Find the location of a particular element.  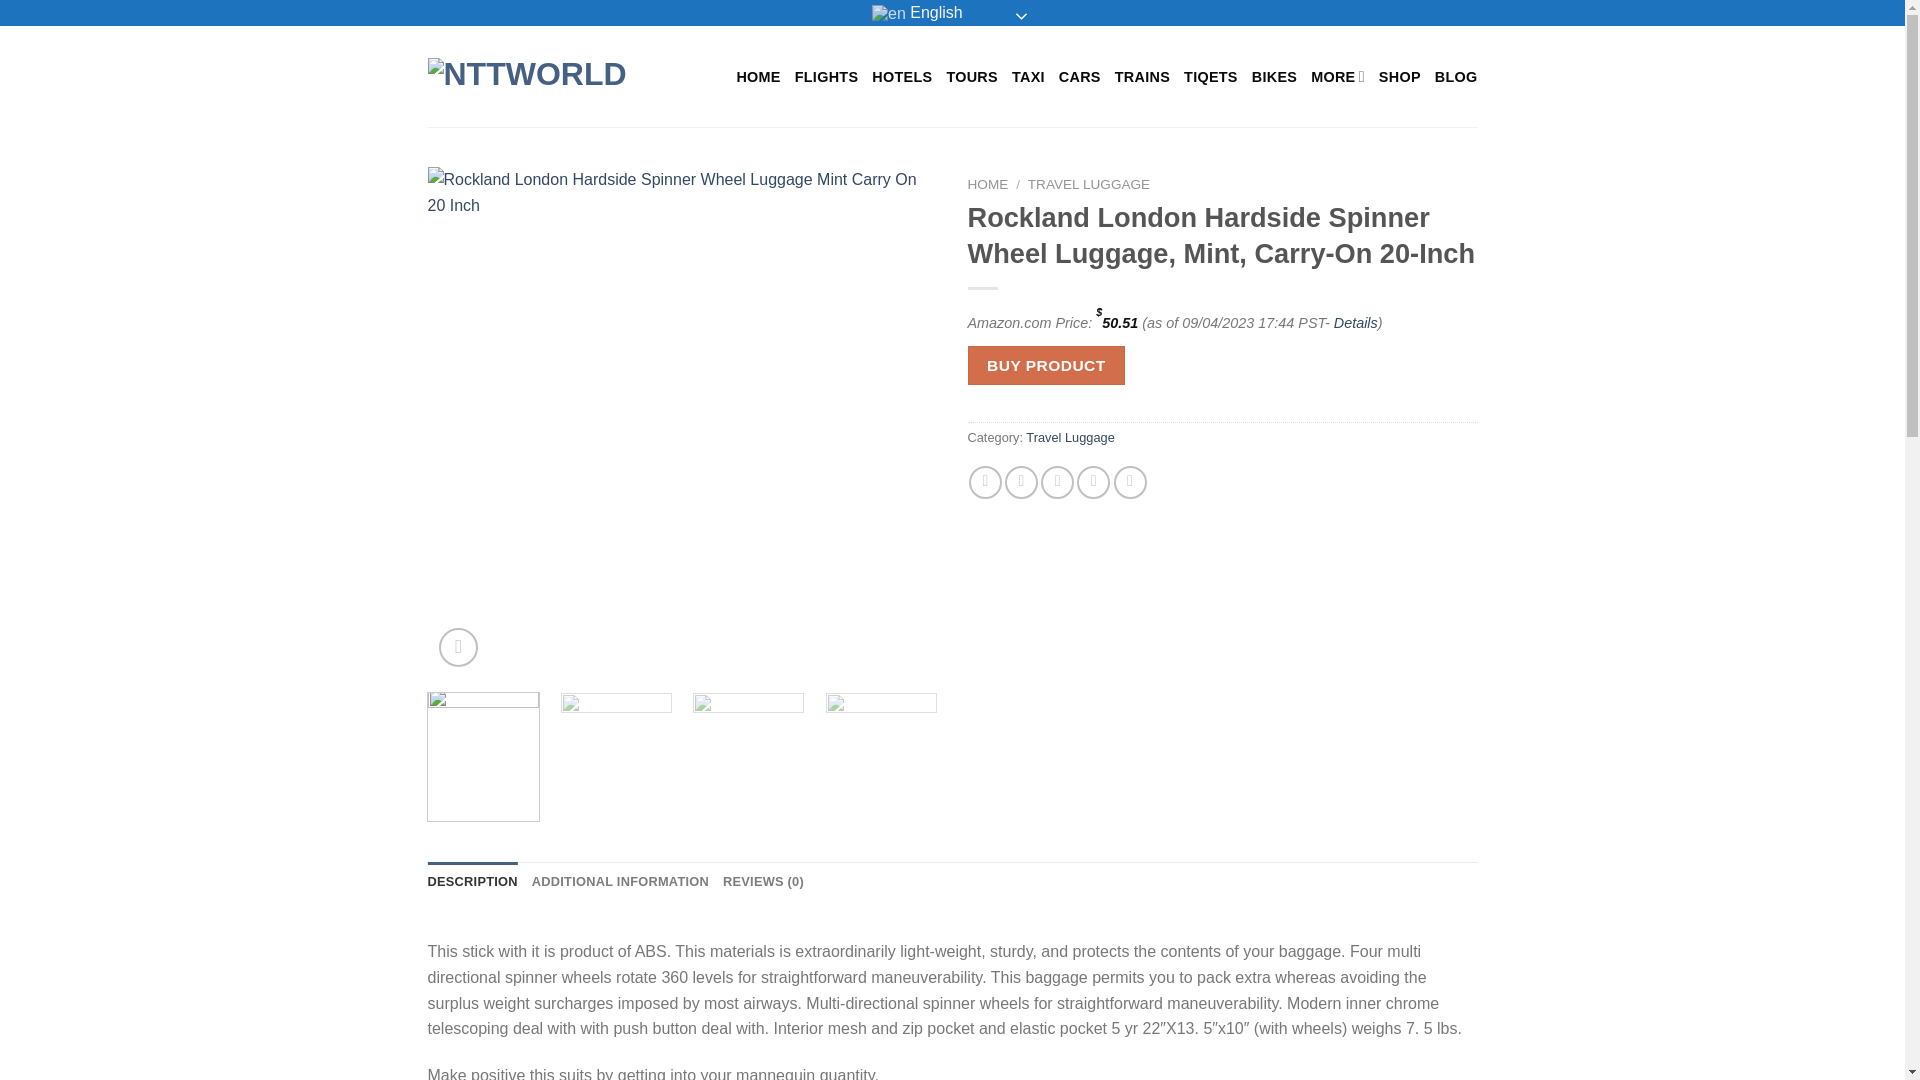

MORE is located at coordinates (1338, 76).